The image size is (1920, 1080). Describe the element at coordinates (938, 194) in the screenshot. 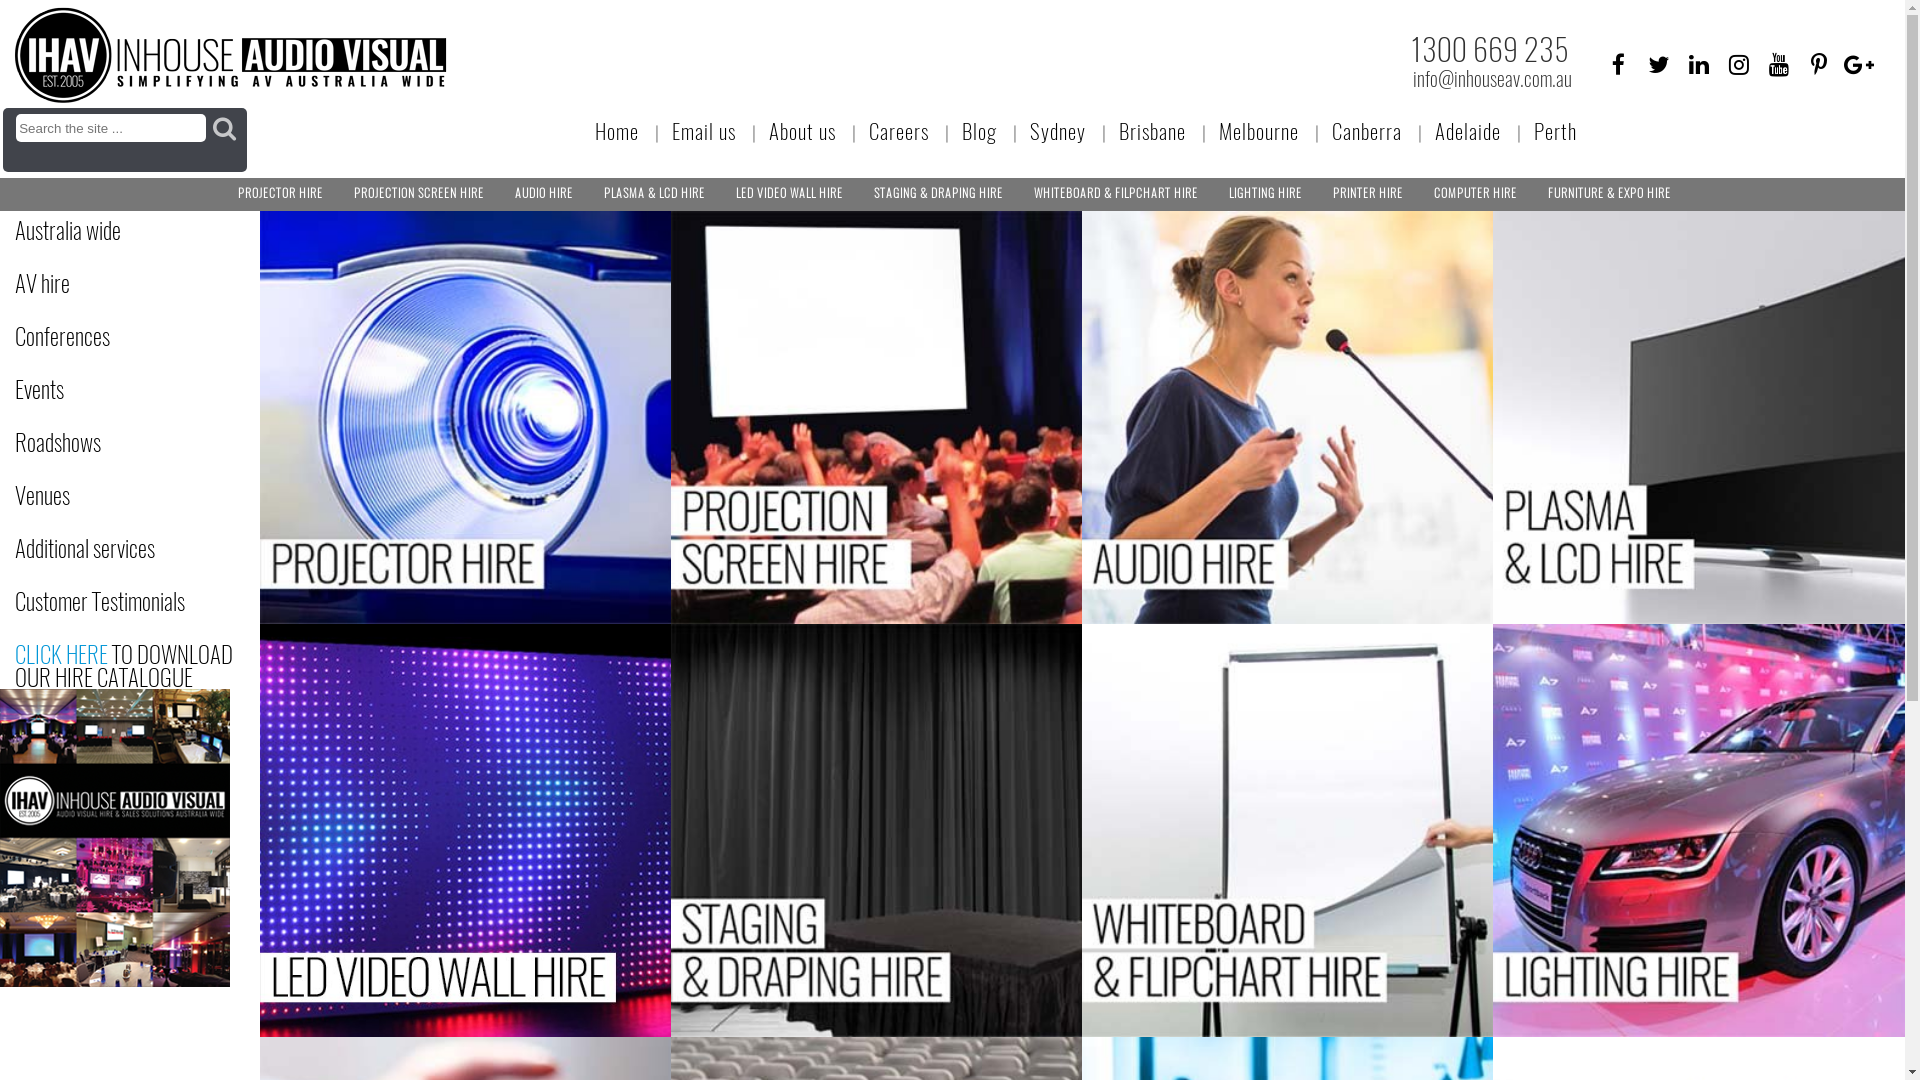

I see `STAGING & DRAPING HIRE` at that location.